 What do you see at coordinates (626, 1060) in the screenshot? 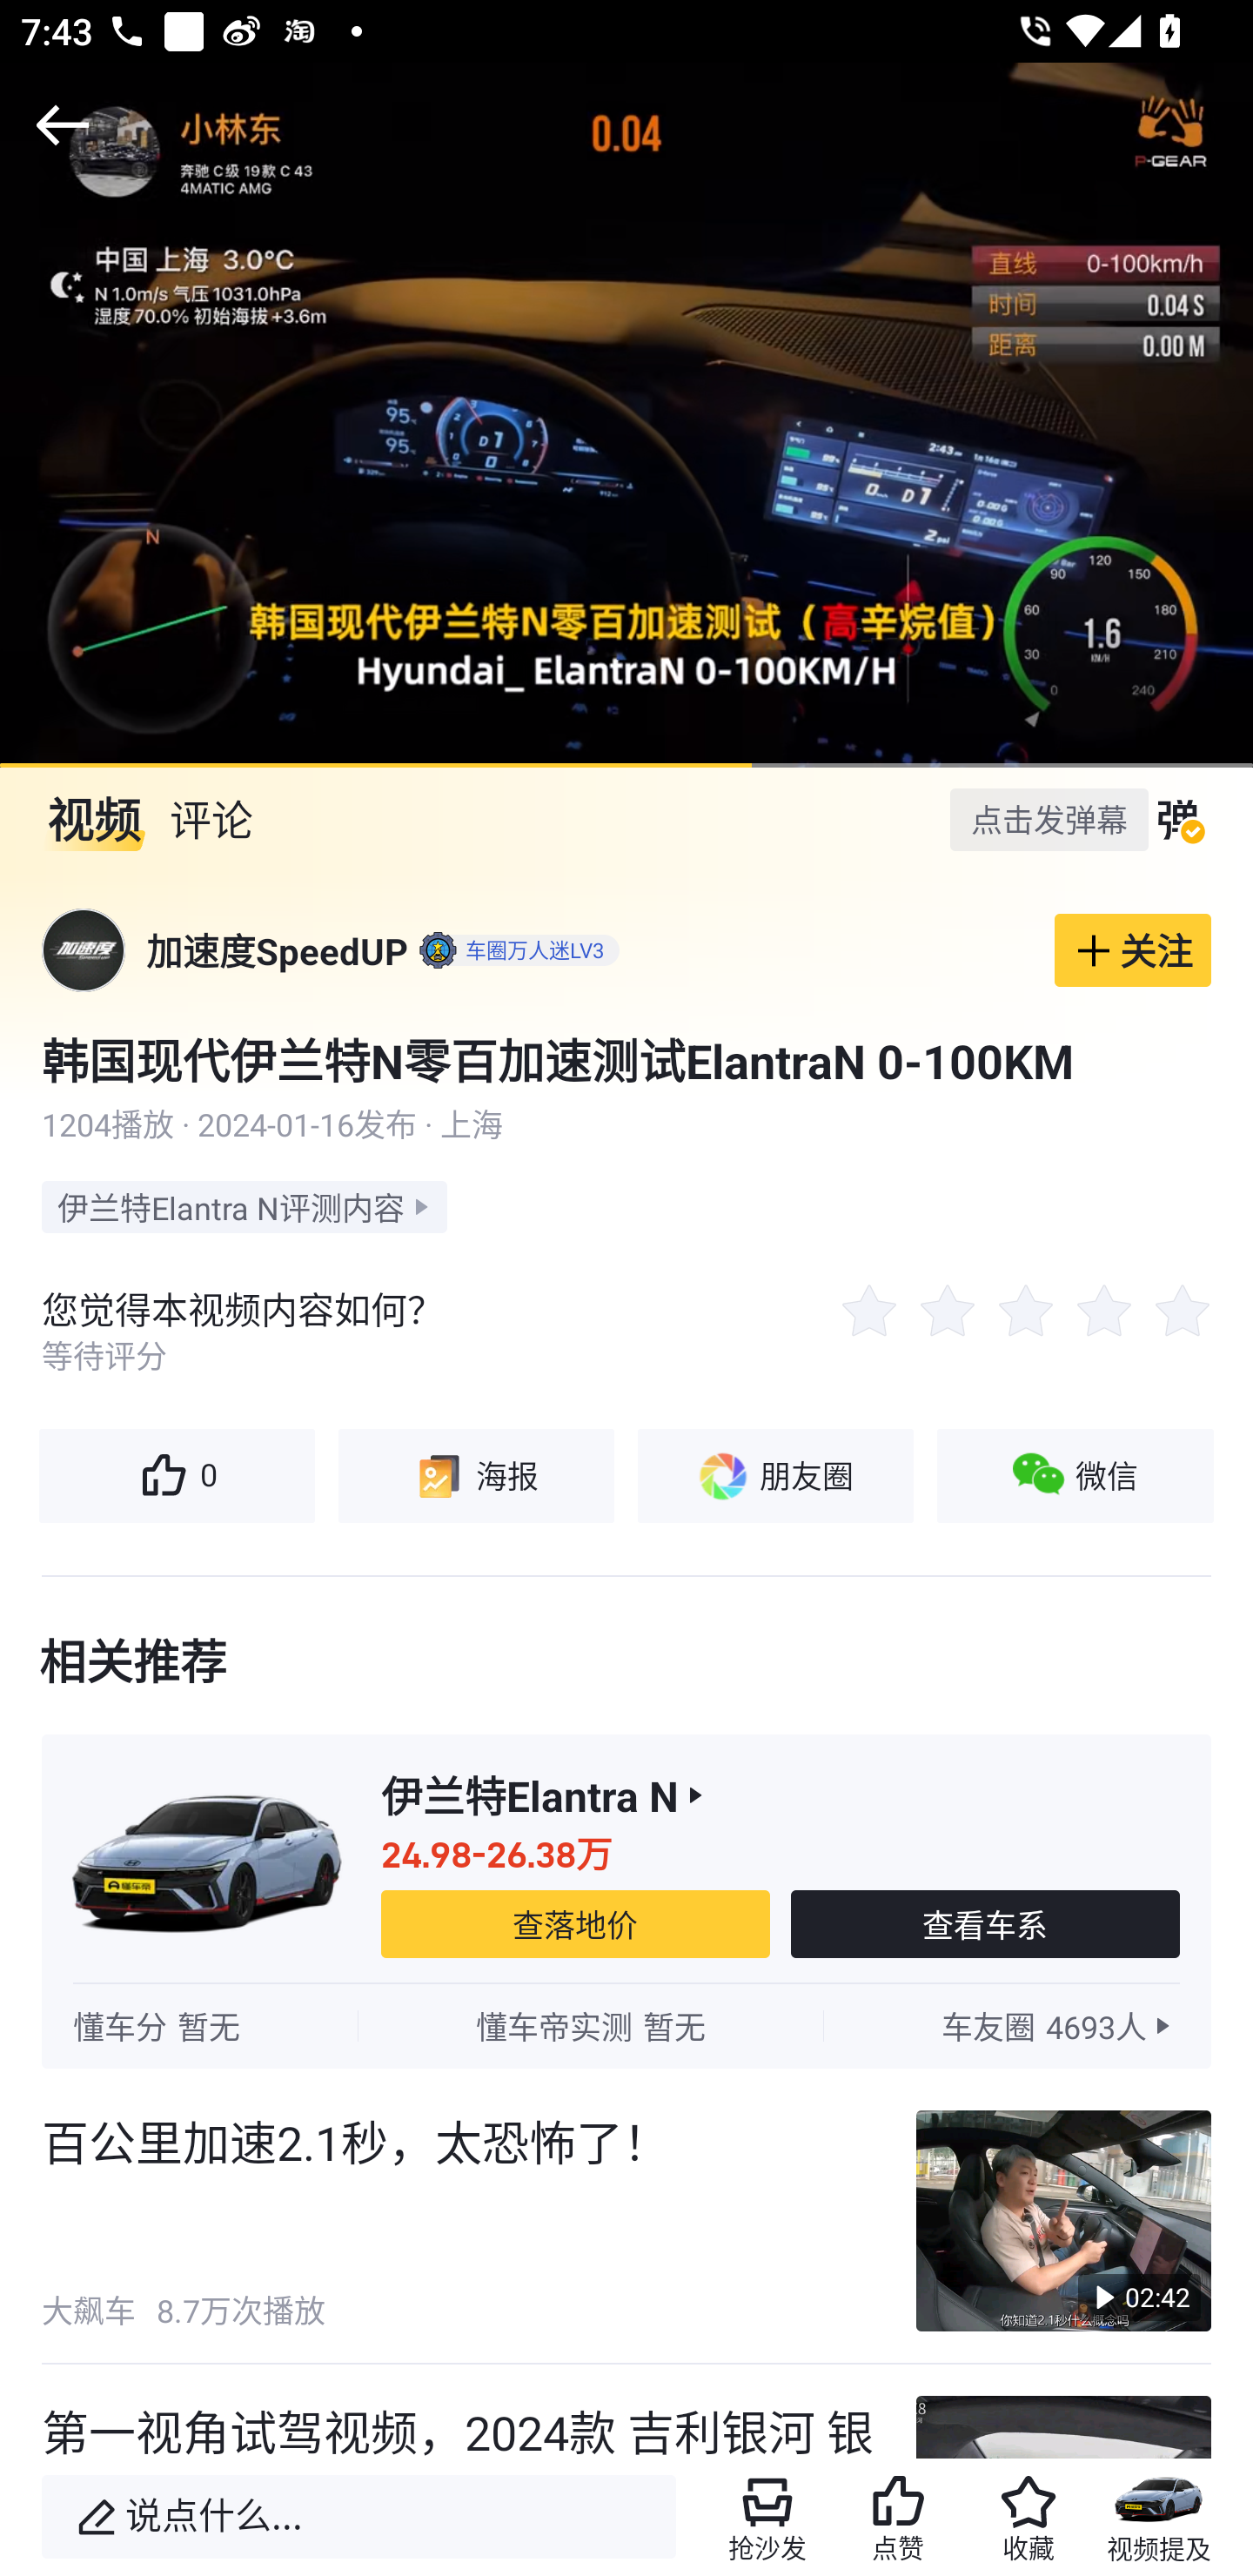
I see `韩国现代伊兰特N零百加速测试ElantraN 0-100KM` at bounding box center [626, 1060].